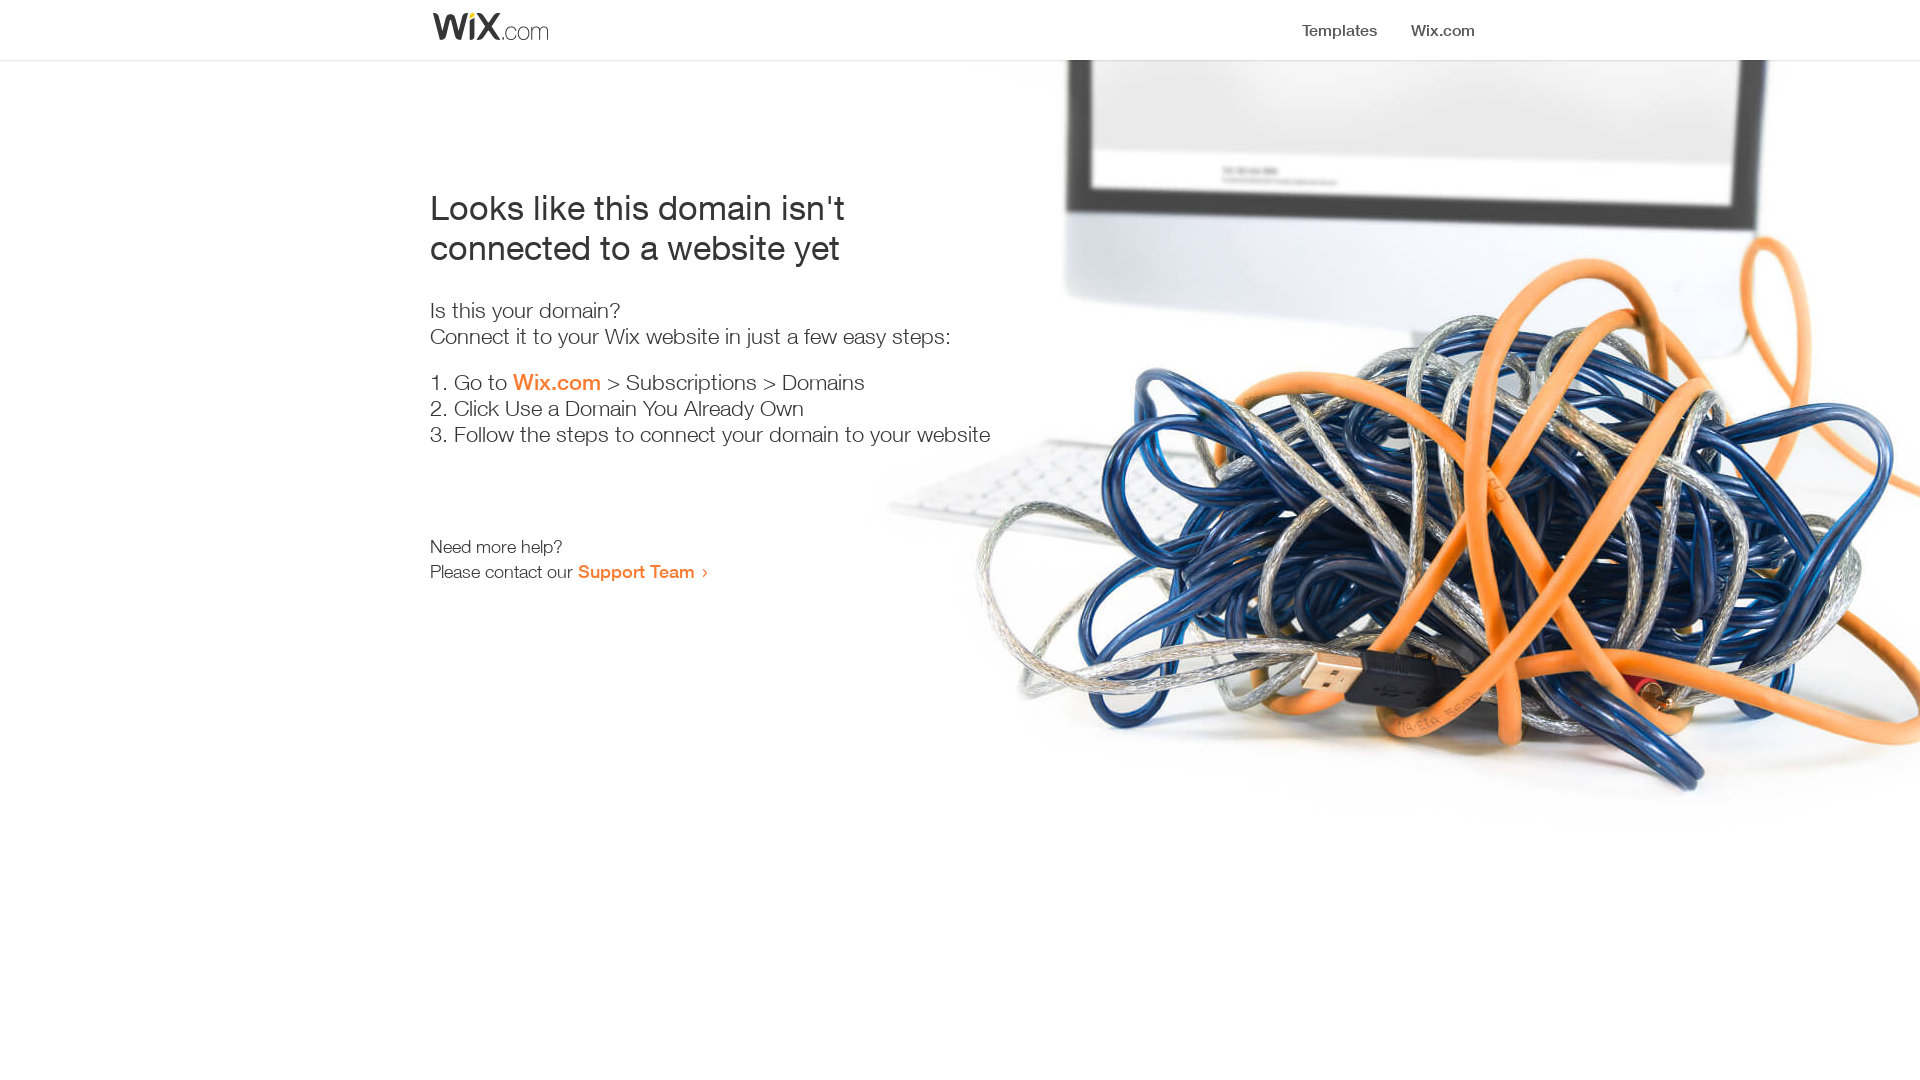 The width and height of the screenshot is (1920, 1080). I want to click on Wix.com, so click(557, 382).